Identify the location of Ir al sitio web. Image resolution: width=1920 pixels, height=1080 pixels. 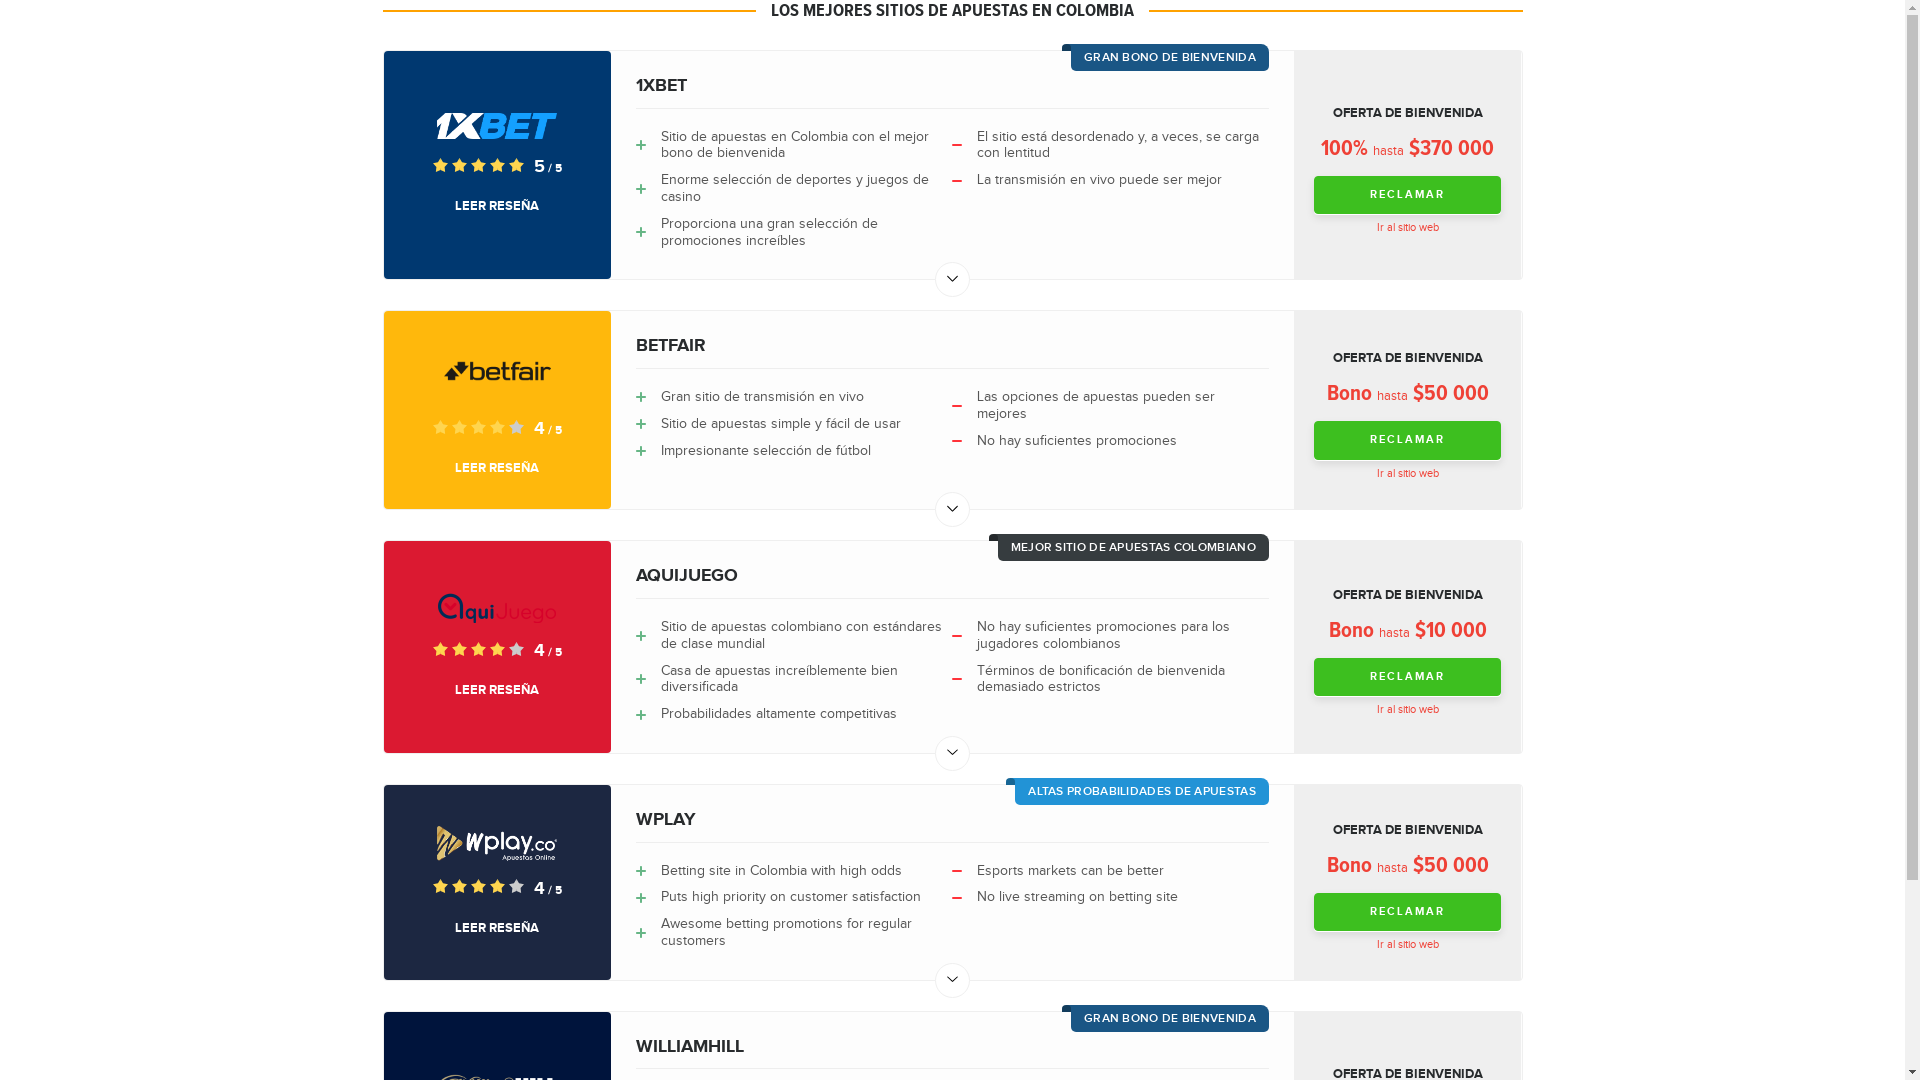
(1408, 474).